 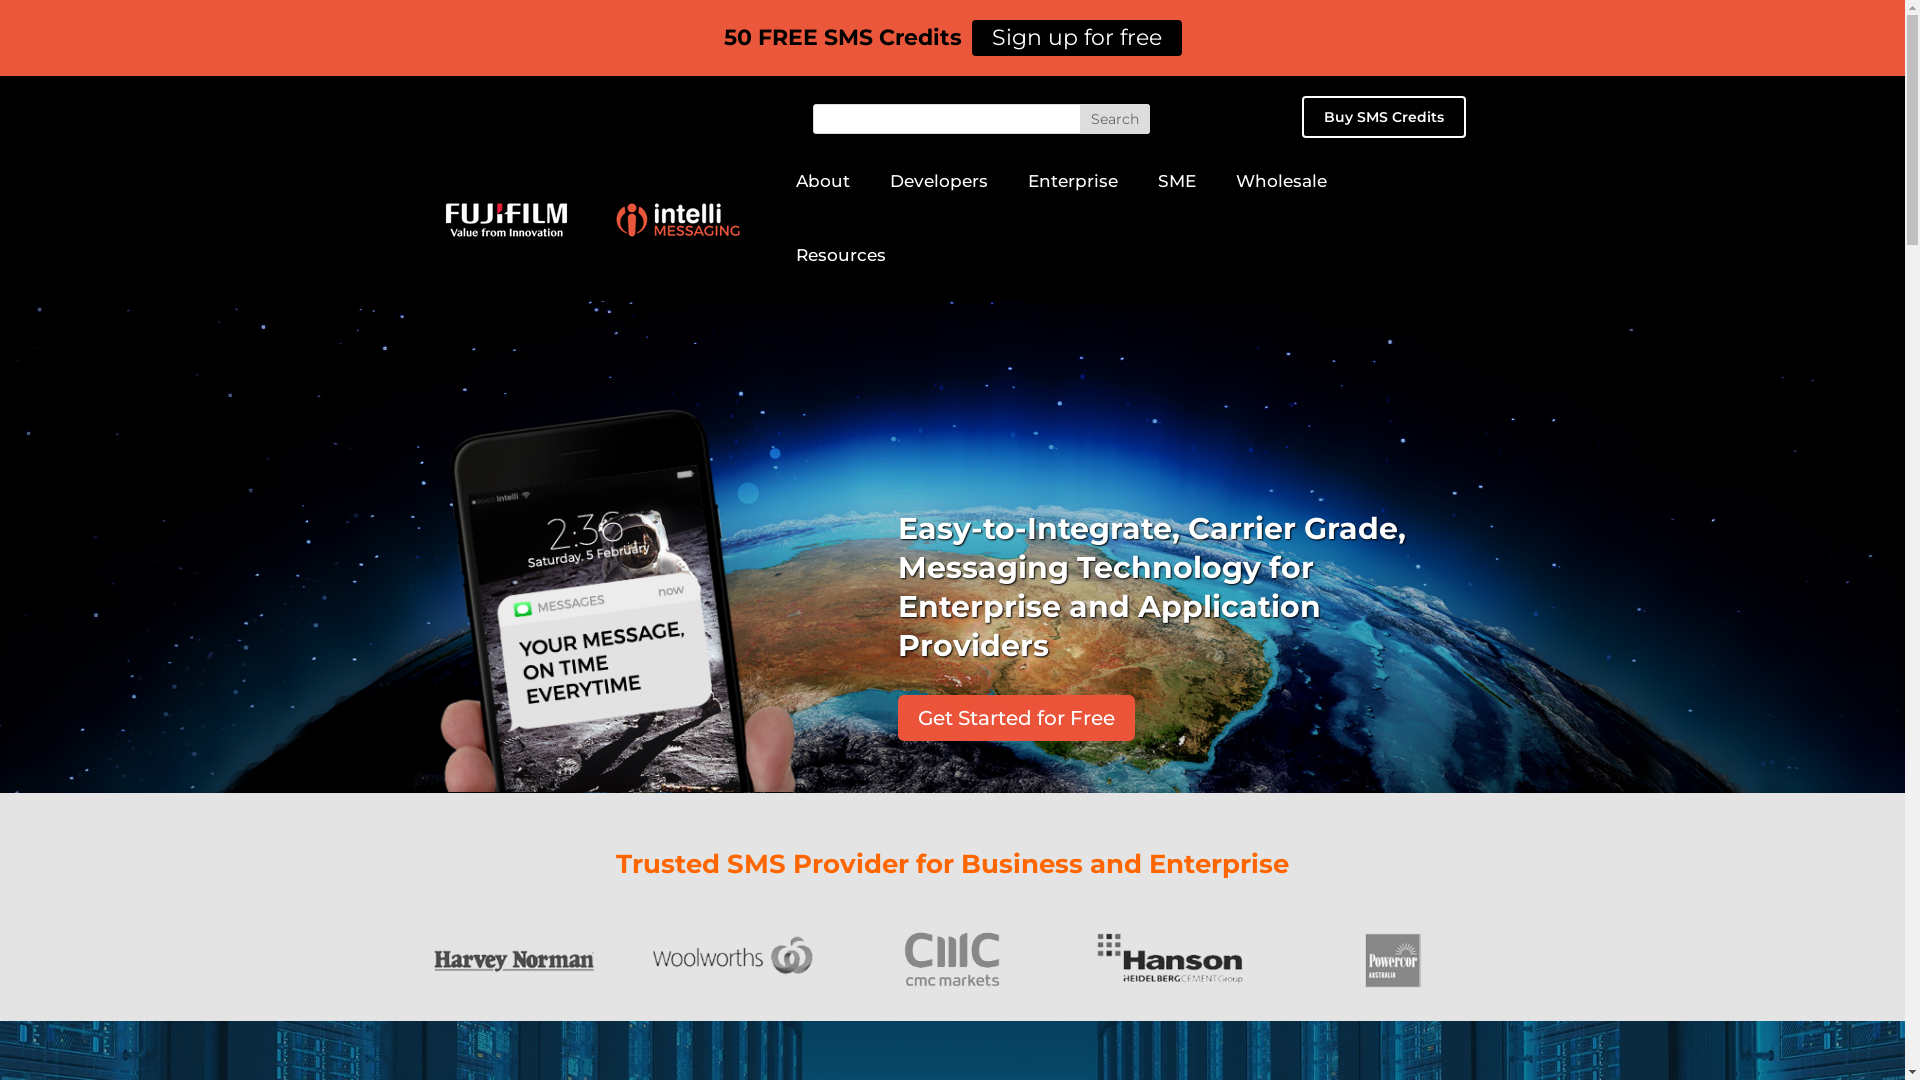 I want to click on Buy SMS Credits, so click(x=1384, y=117).